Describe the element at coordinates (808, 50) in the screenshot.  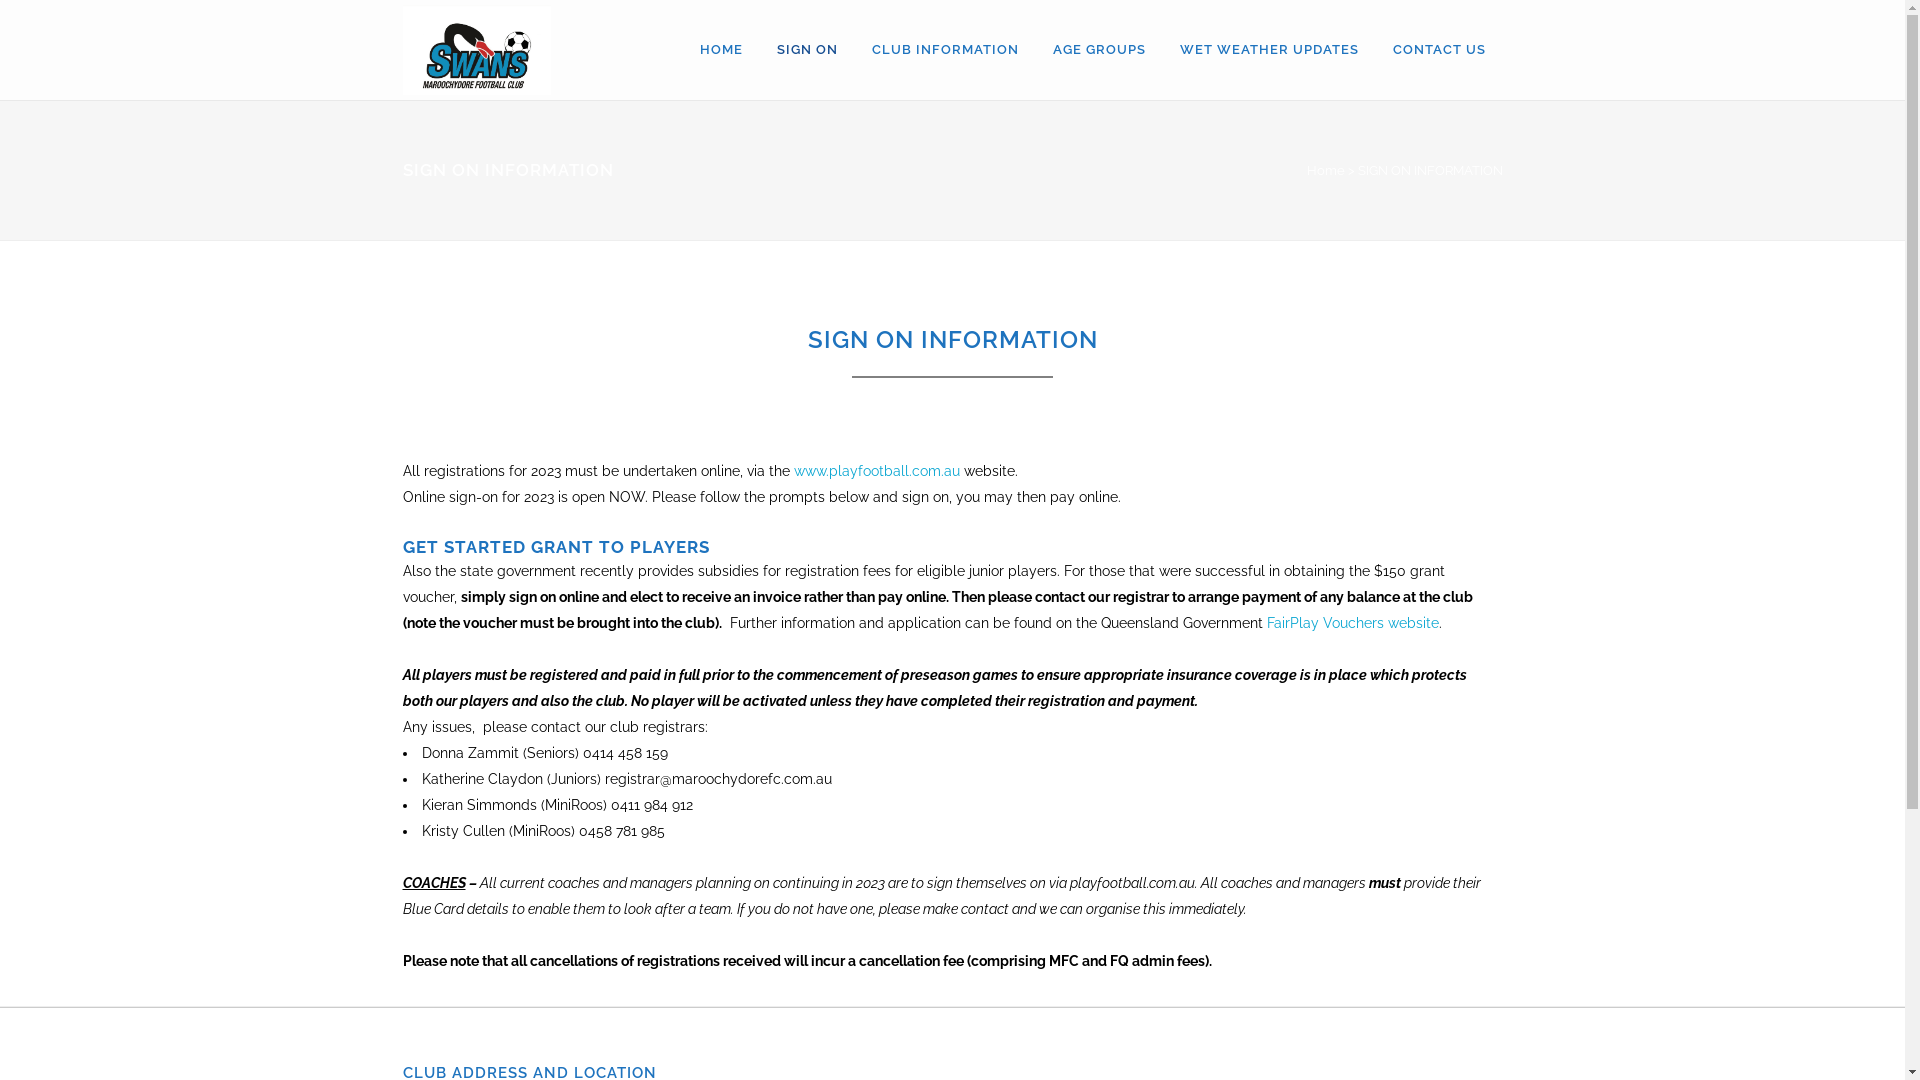
I see `SIGN ON` at that location.